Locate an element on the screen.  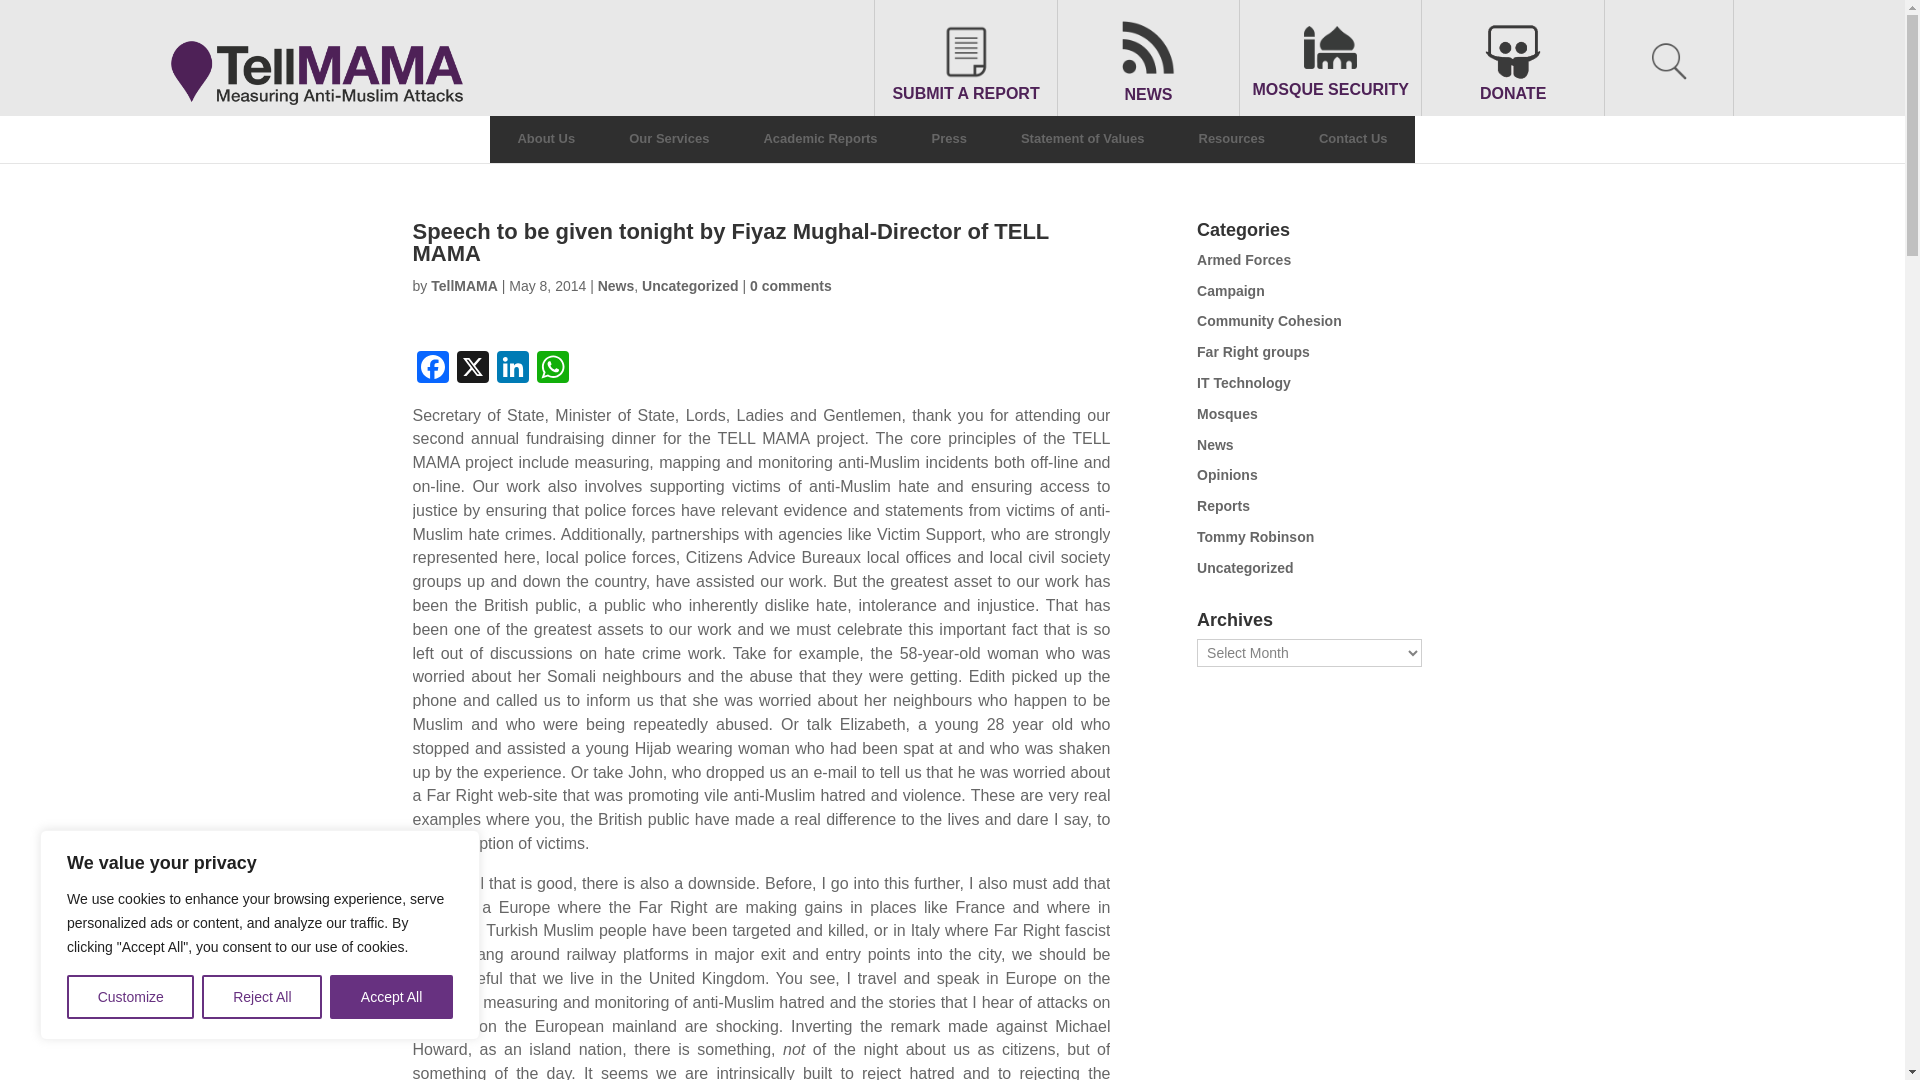
X is located at coordinates (471, 369).